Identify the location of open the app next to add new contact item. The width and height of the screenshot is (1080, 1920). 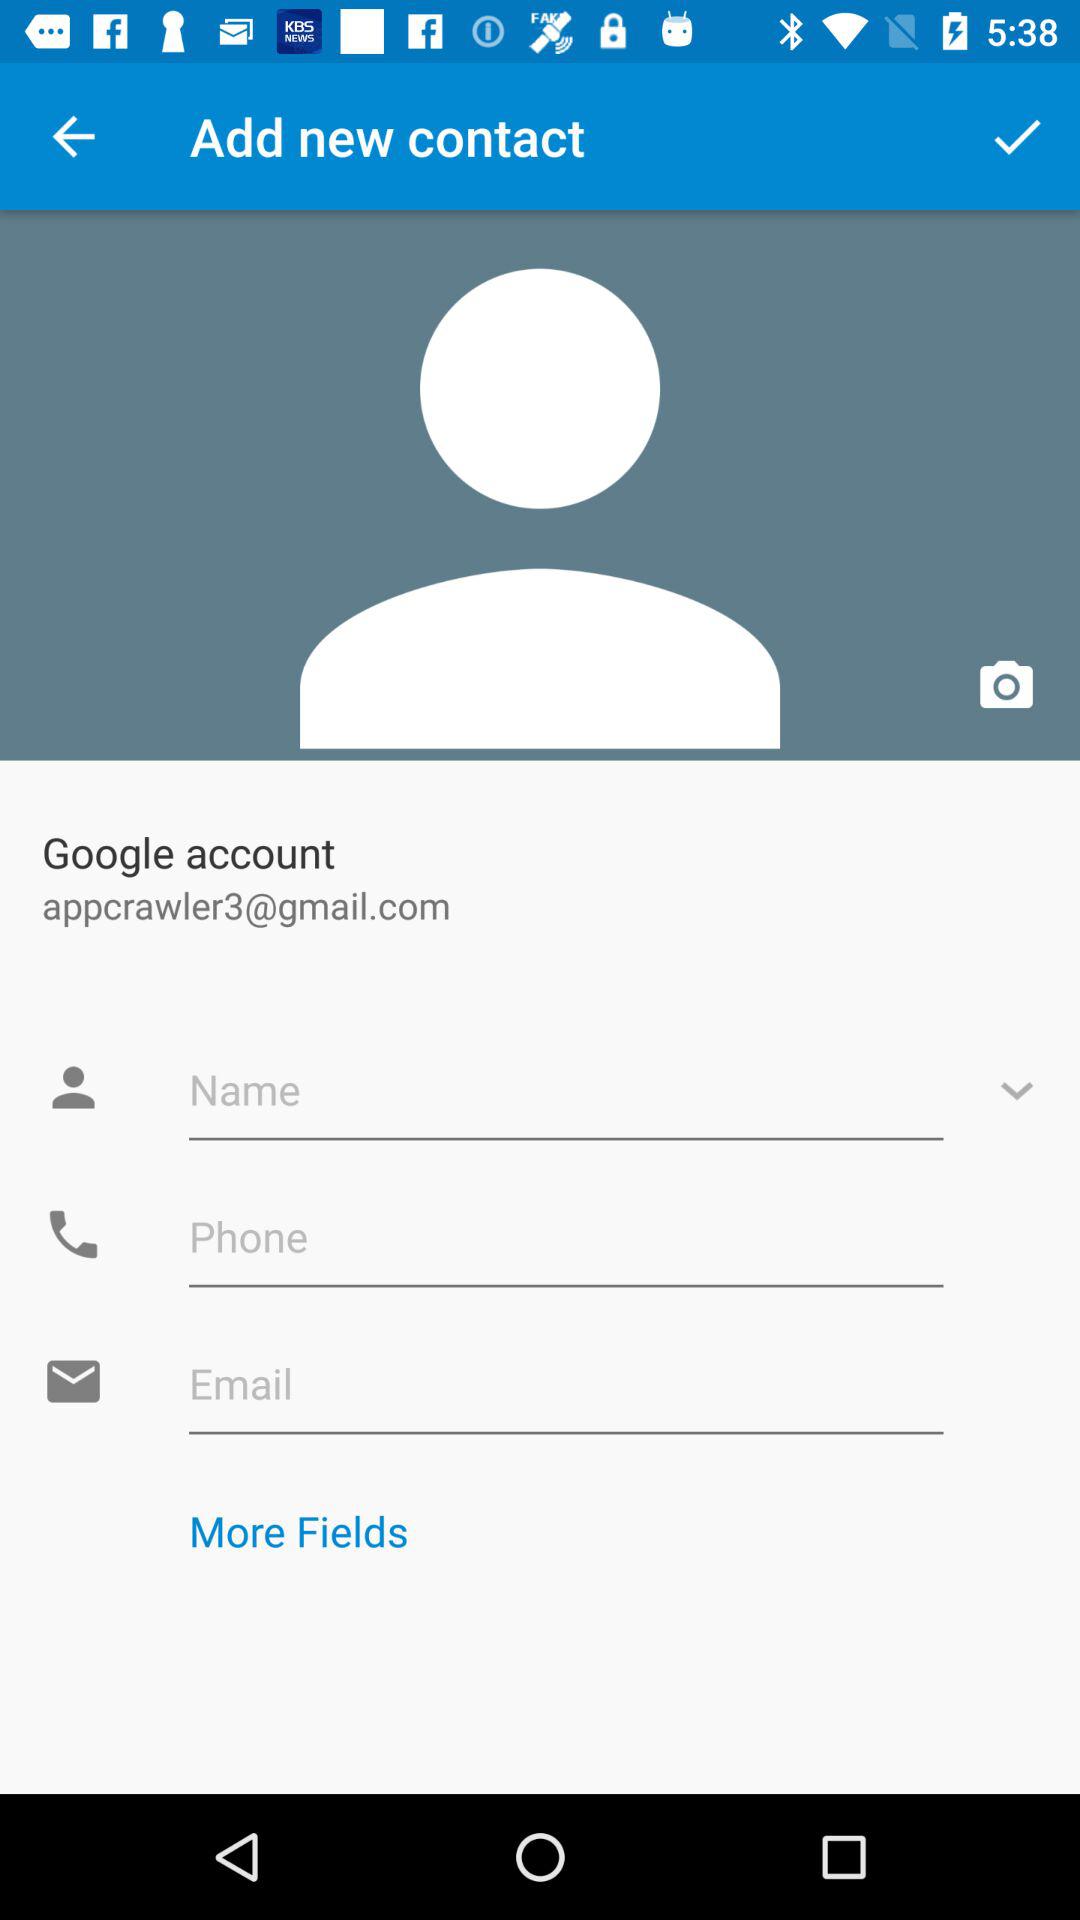
(1016, 136).